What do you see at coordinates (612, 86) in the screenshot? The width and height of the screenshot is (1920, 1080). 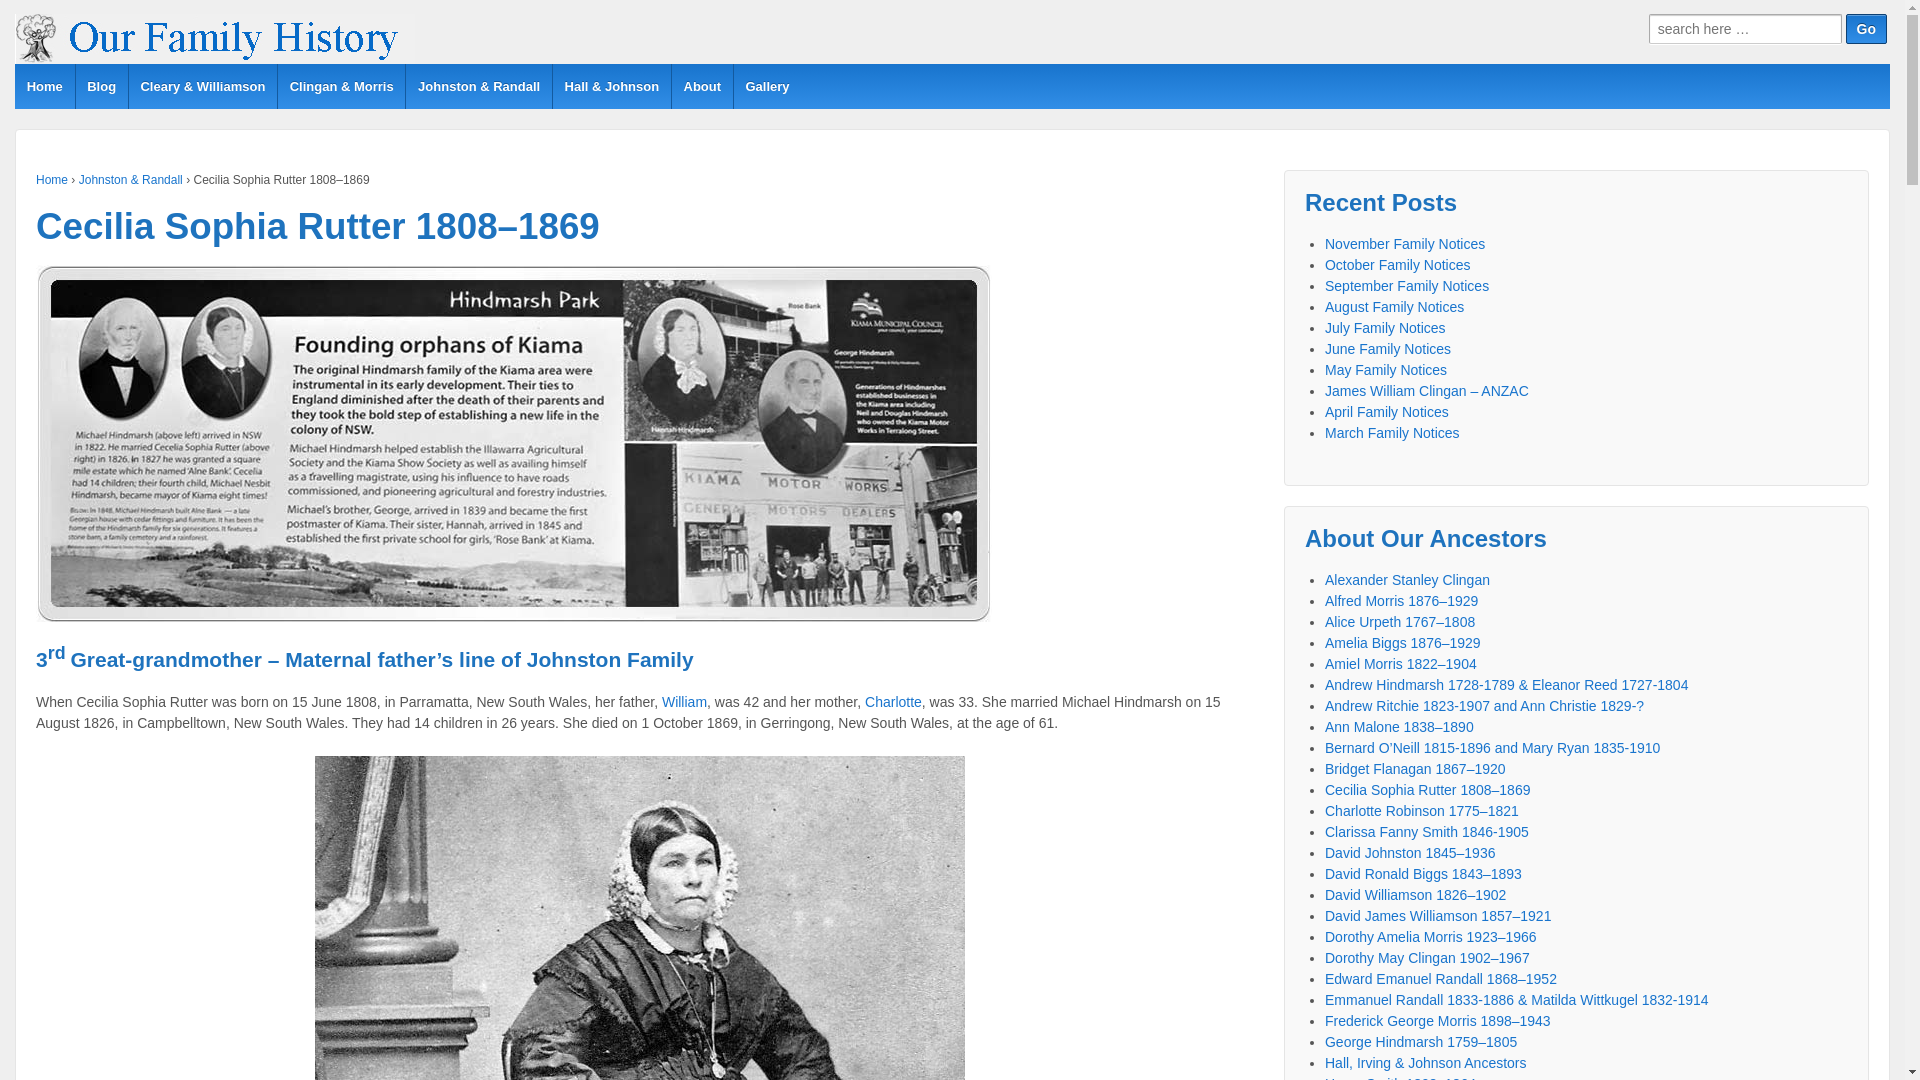 I see `Hall & Johnson` at bounding box center [612, 86].